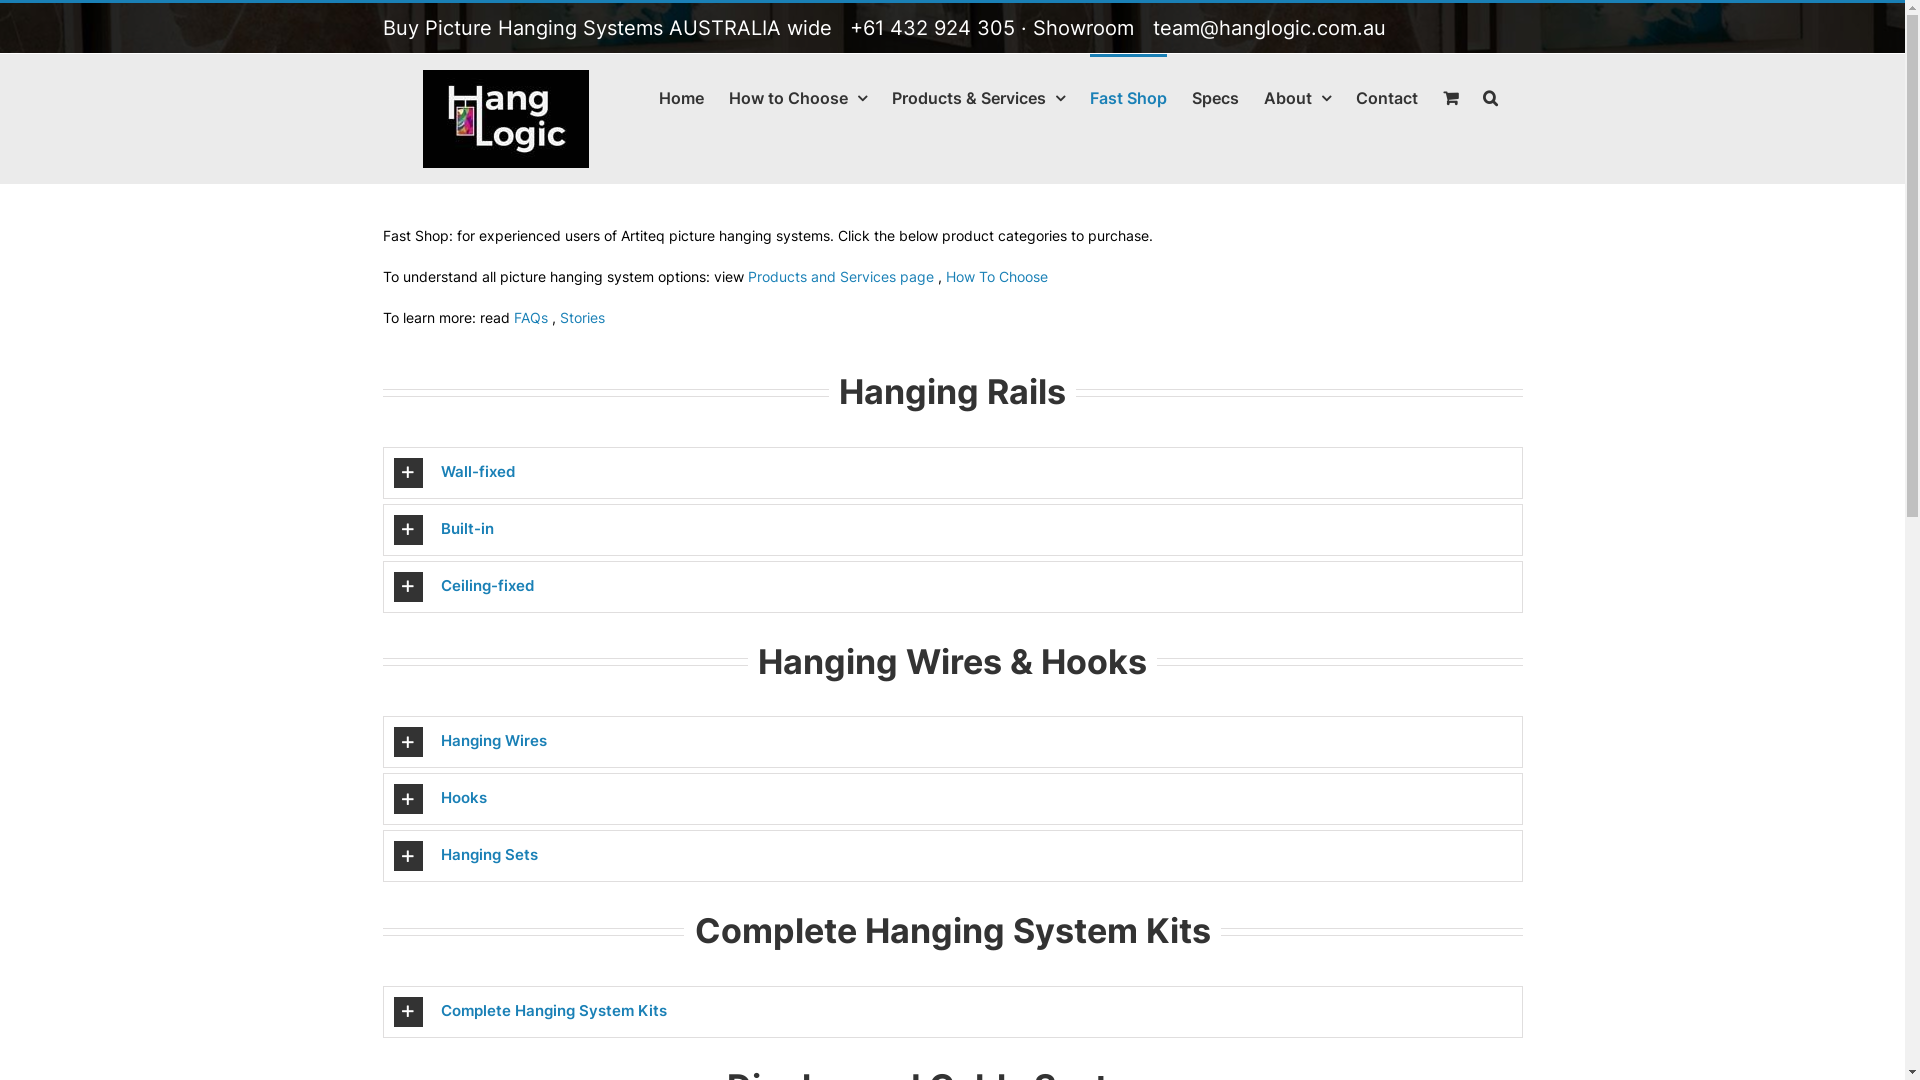 The width and height of the screenshot is (1920, 1080). I want to click on About, so click(1298, 96).